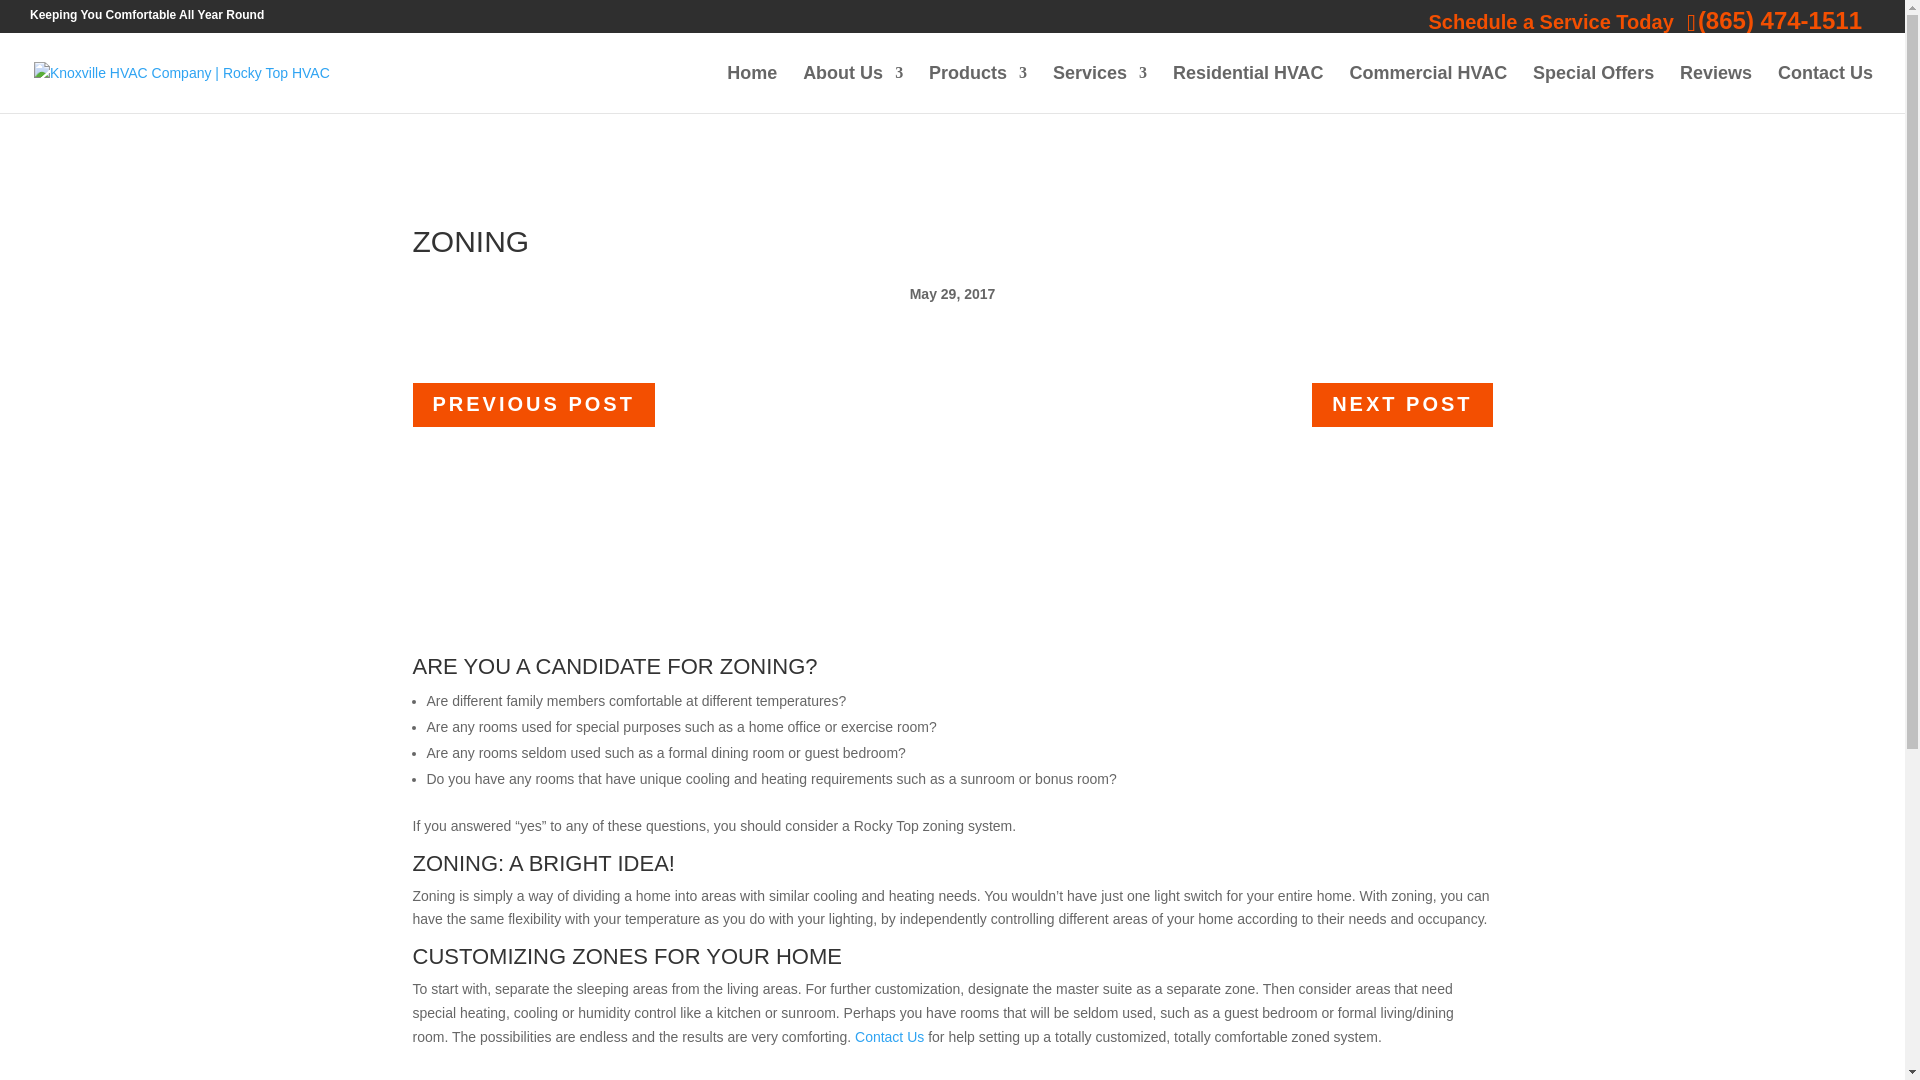 The height and width of the screenshot is (1080, 1920). Describe the element at coordinates (888, 1037) in the screenshot. I see `Contact Us` at that location.